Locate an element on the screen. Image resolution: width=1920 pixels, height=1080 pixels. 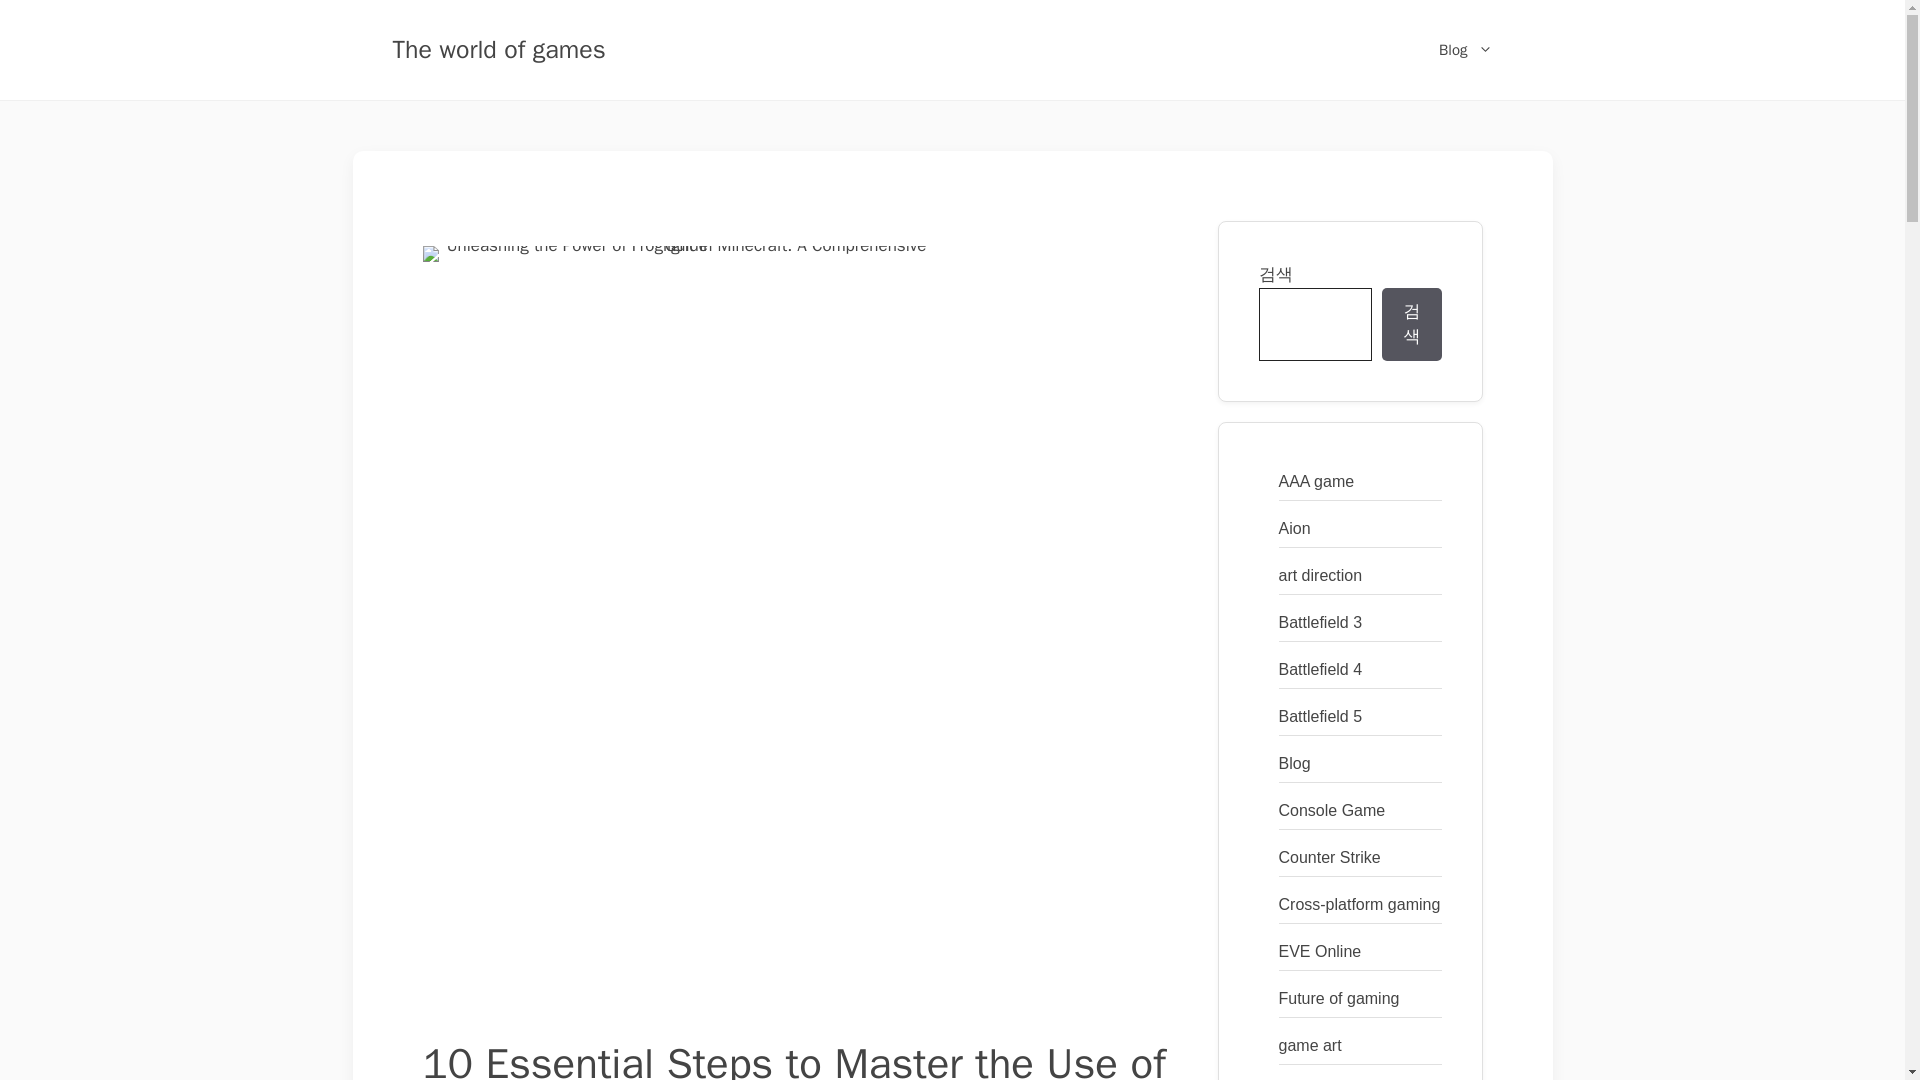
The world of games is located at coordinates (498, 48).